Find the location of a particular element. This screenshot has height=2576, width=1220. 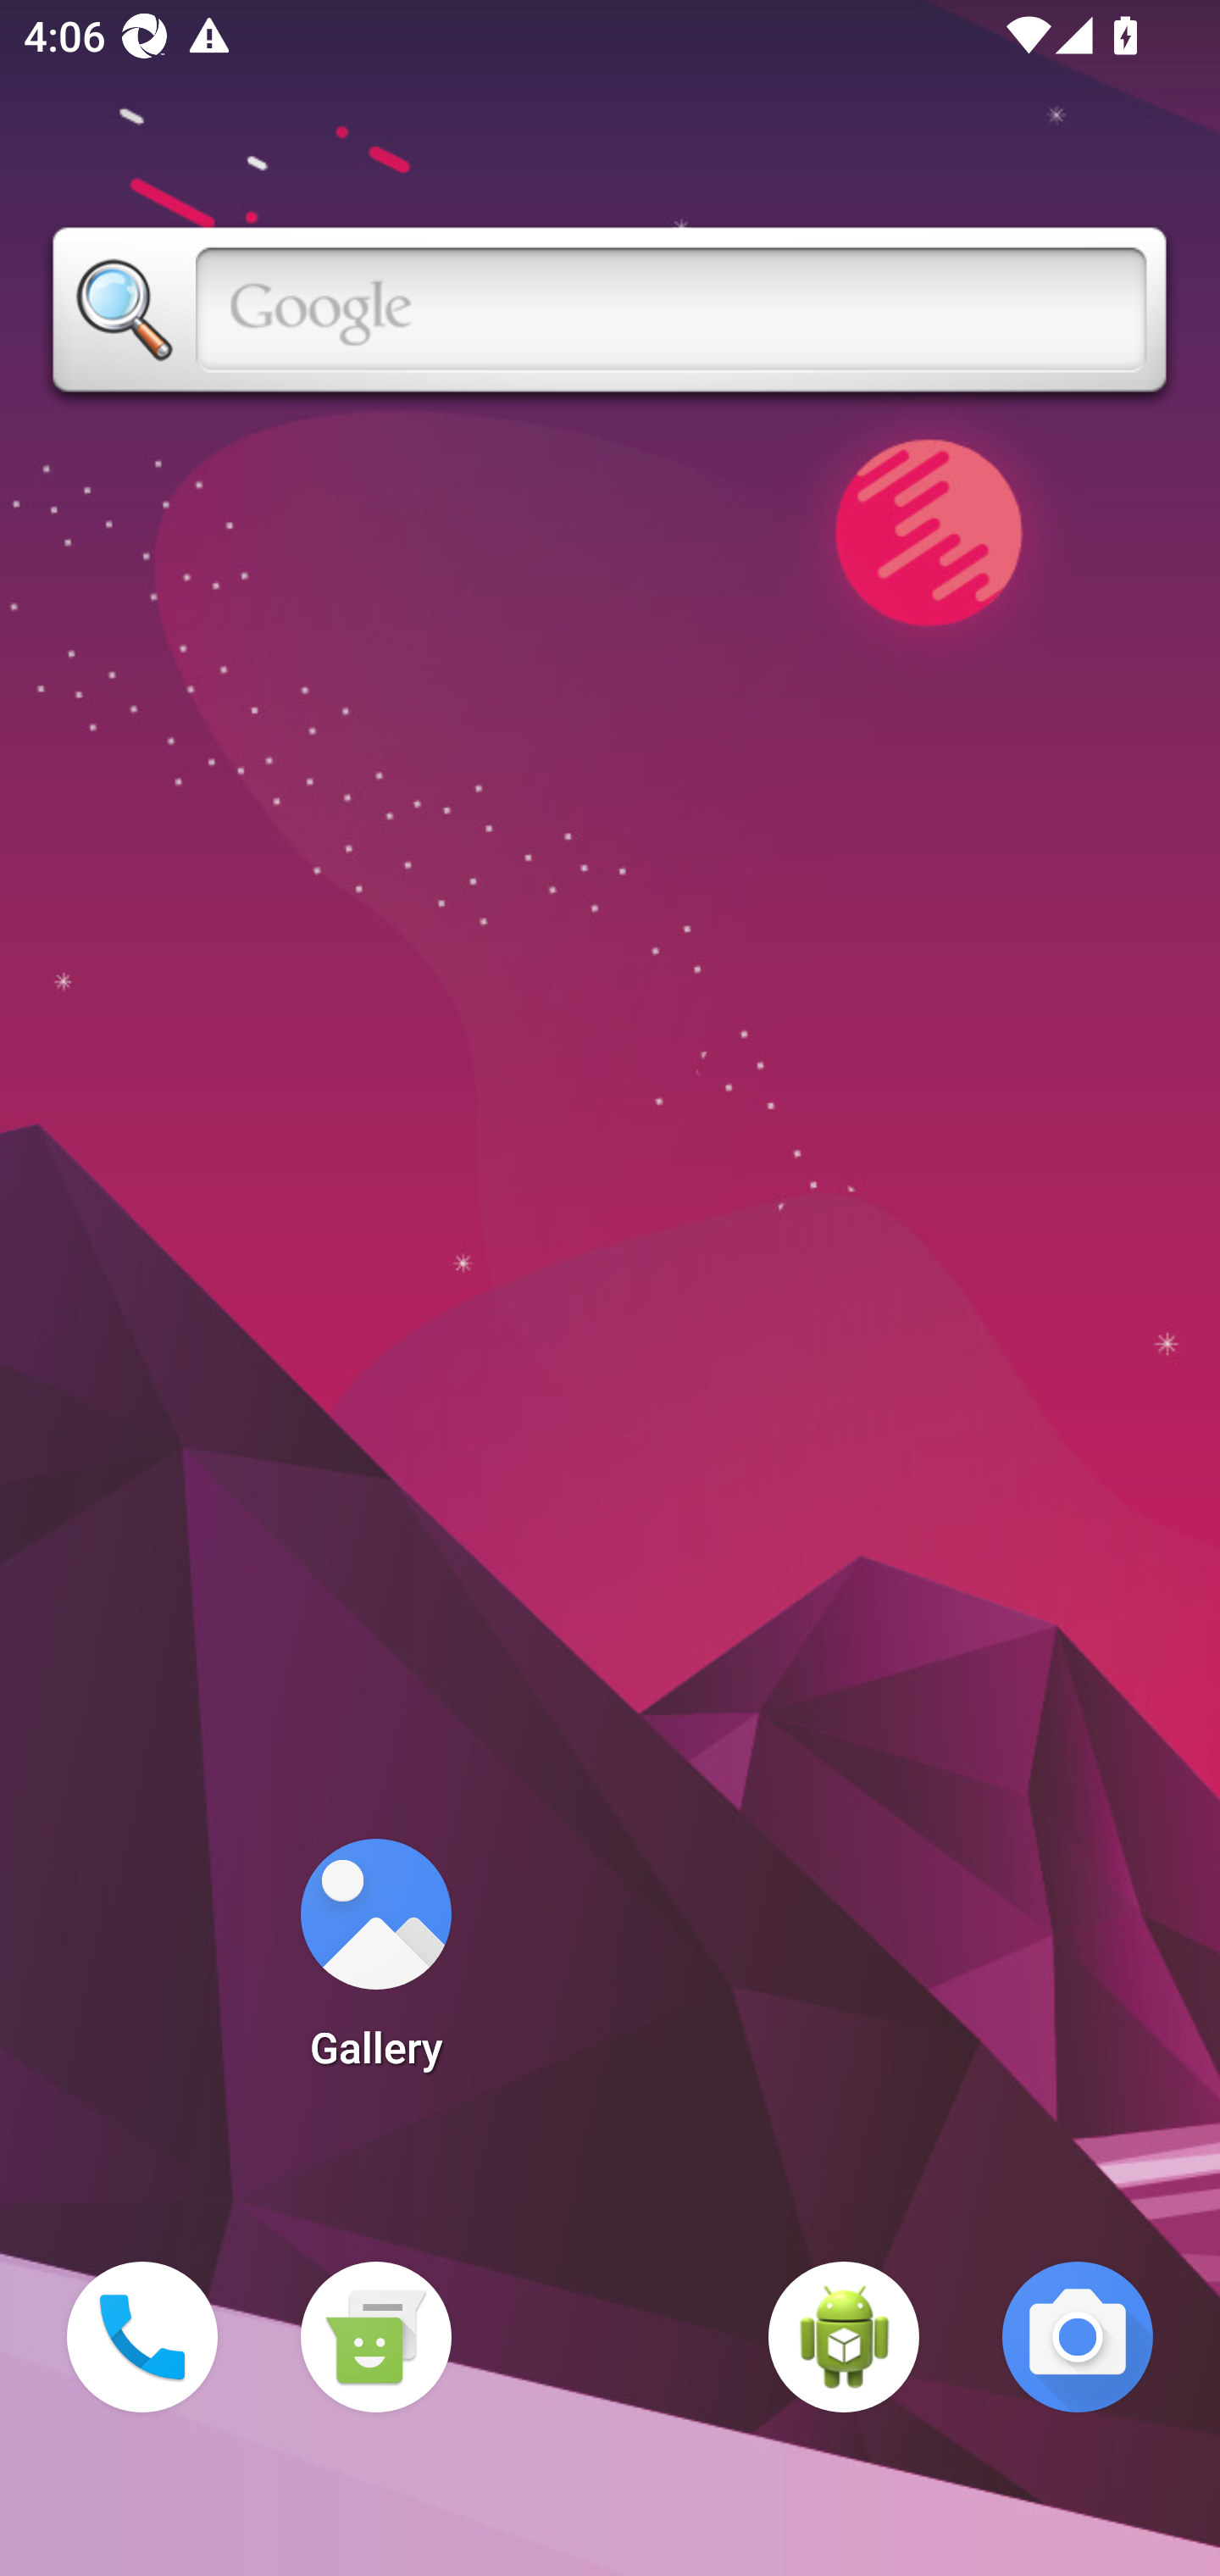

Messaging is located at coordinates (375, 2337).